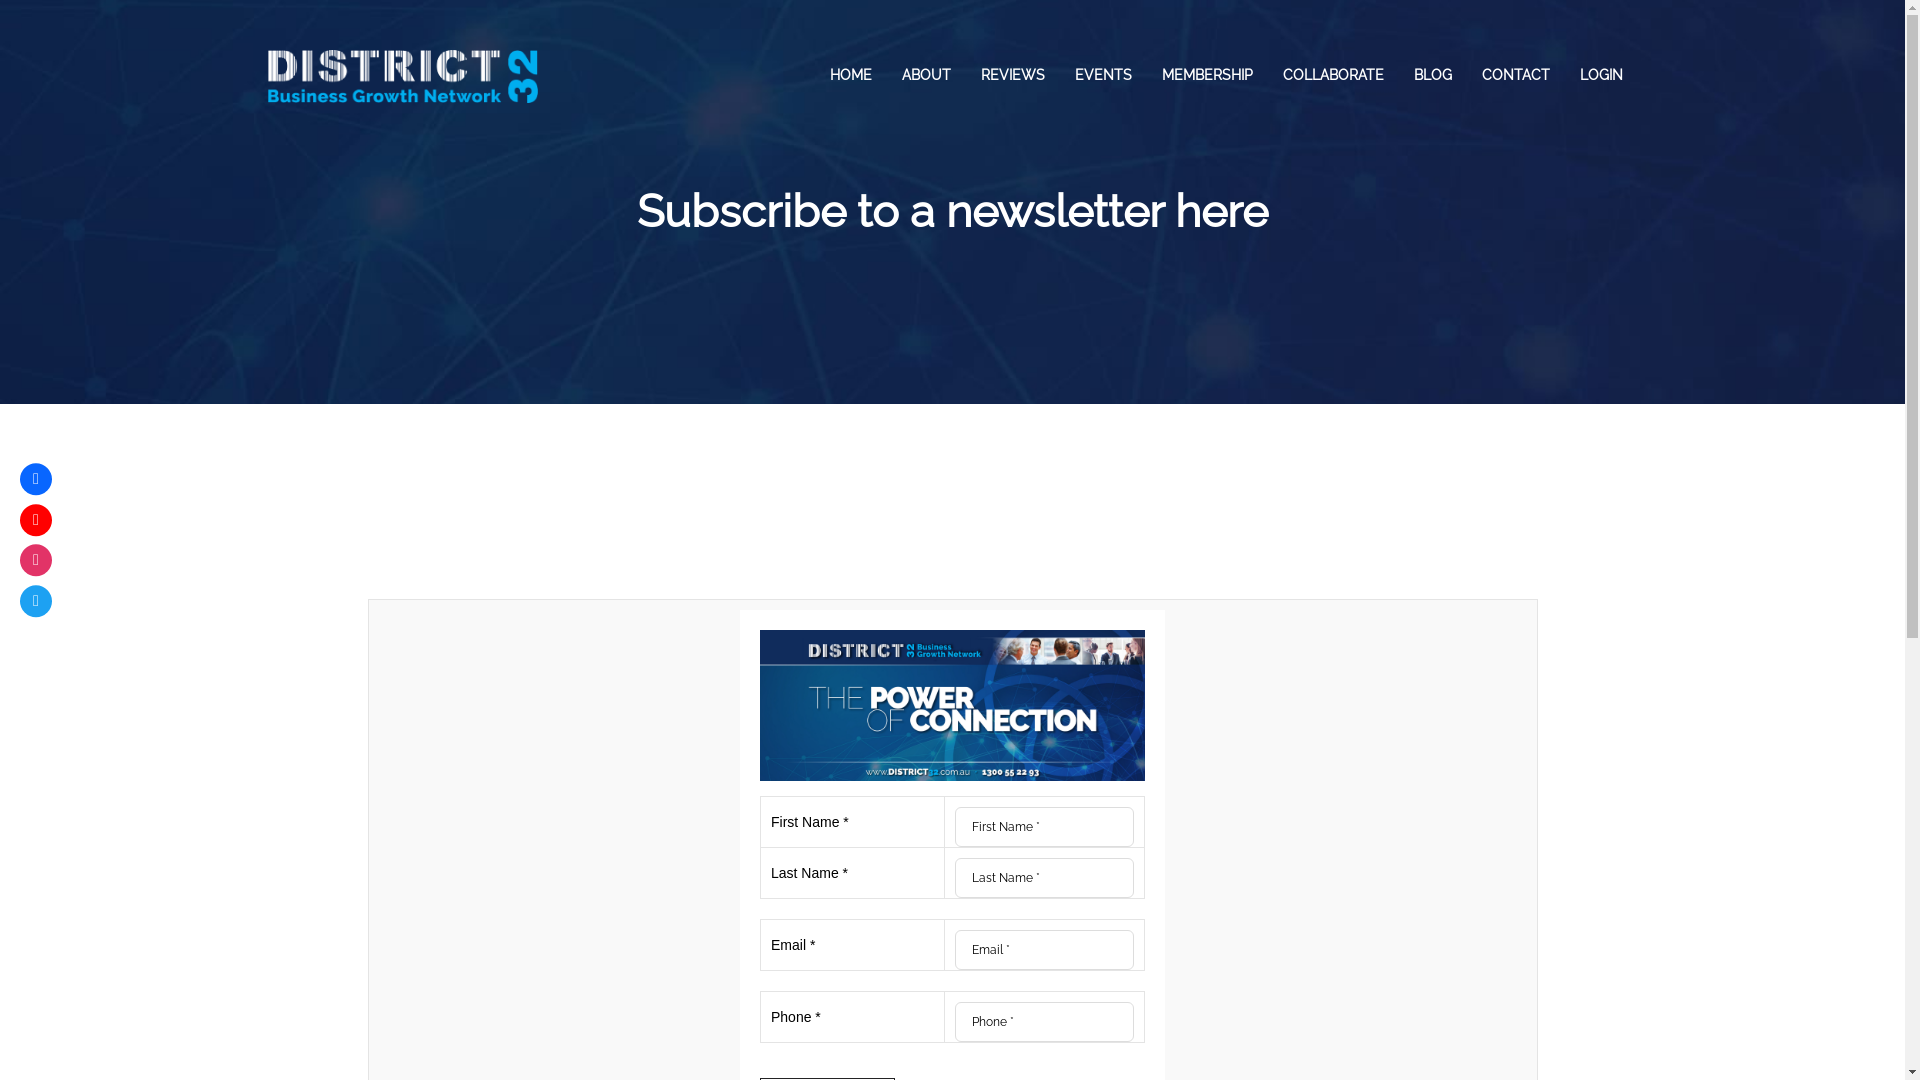 This screenshot has height=1080, width=1920. I want to click on Facebook, so click(36, 479).